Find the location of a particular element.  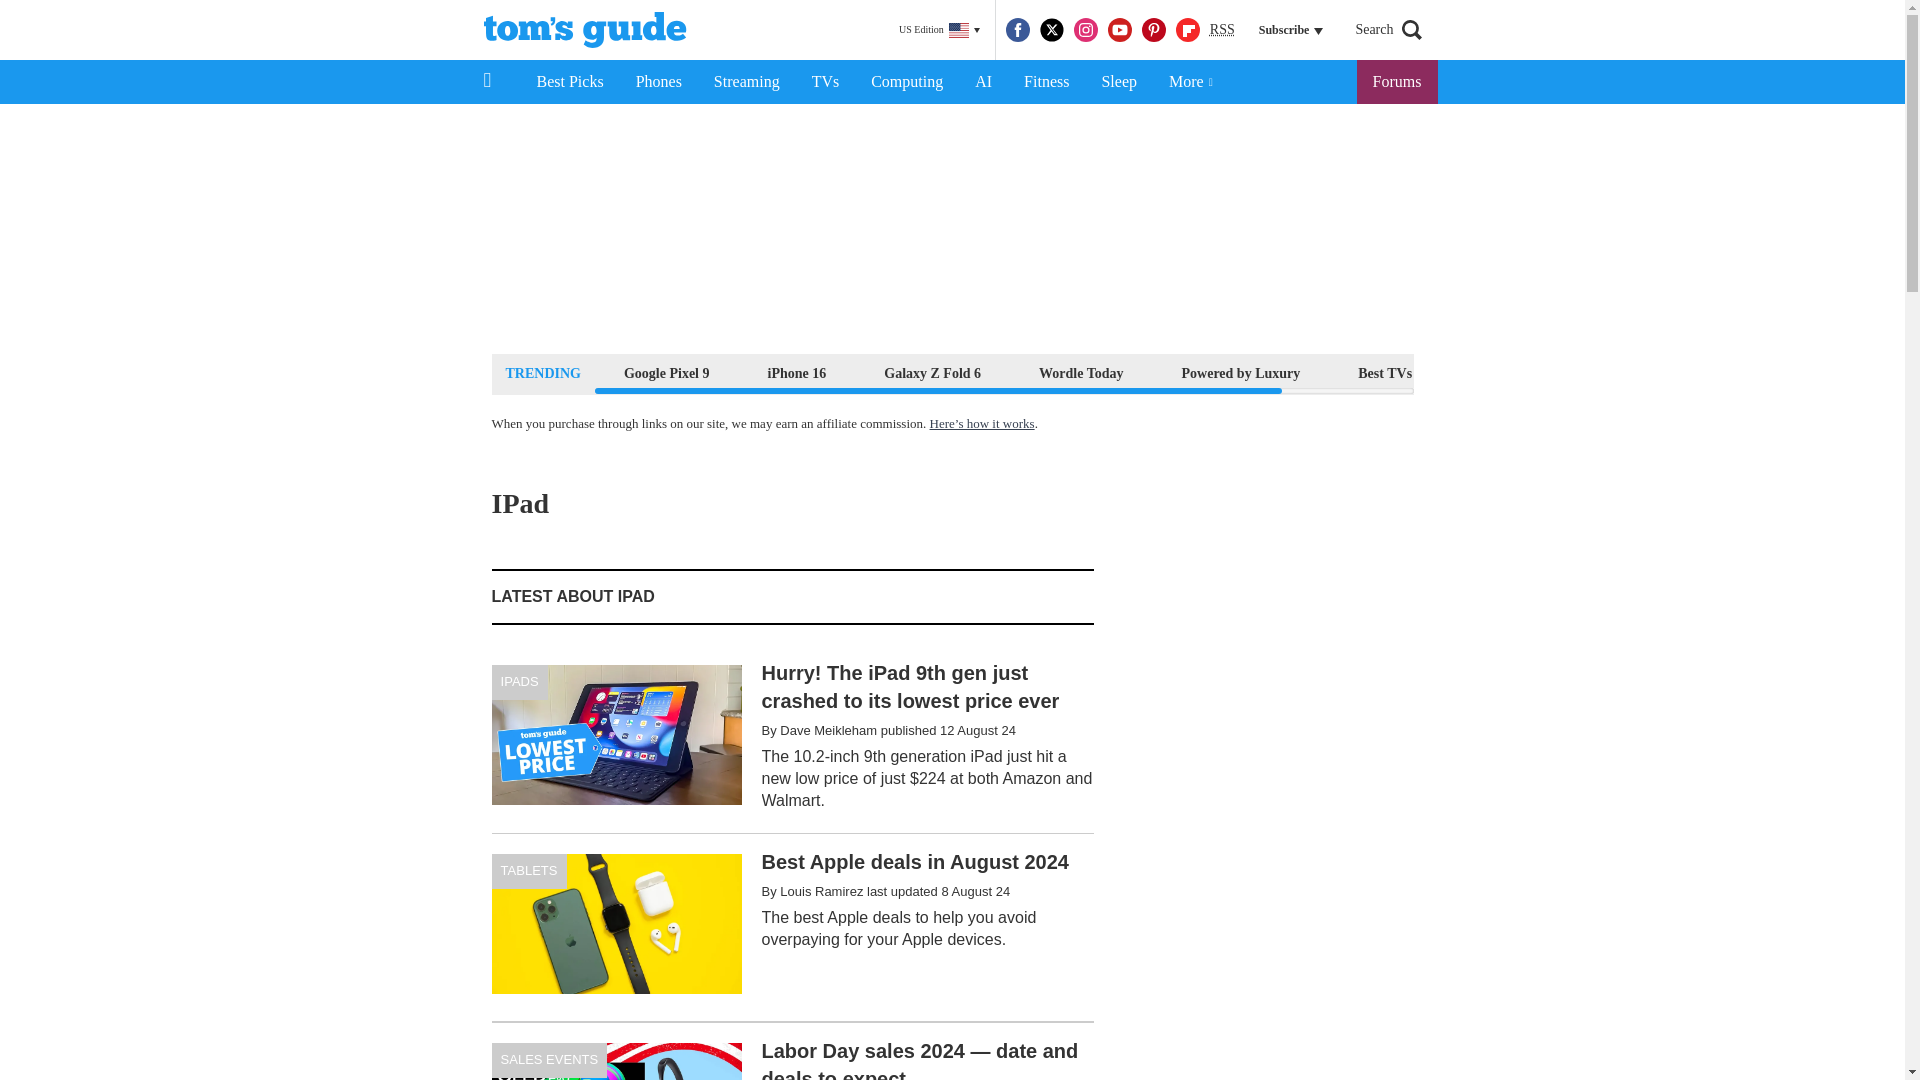

AI is located at coordinates (983, 82).